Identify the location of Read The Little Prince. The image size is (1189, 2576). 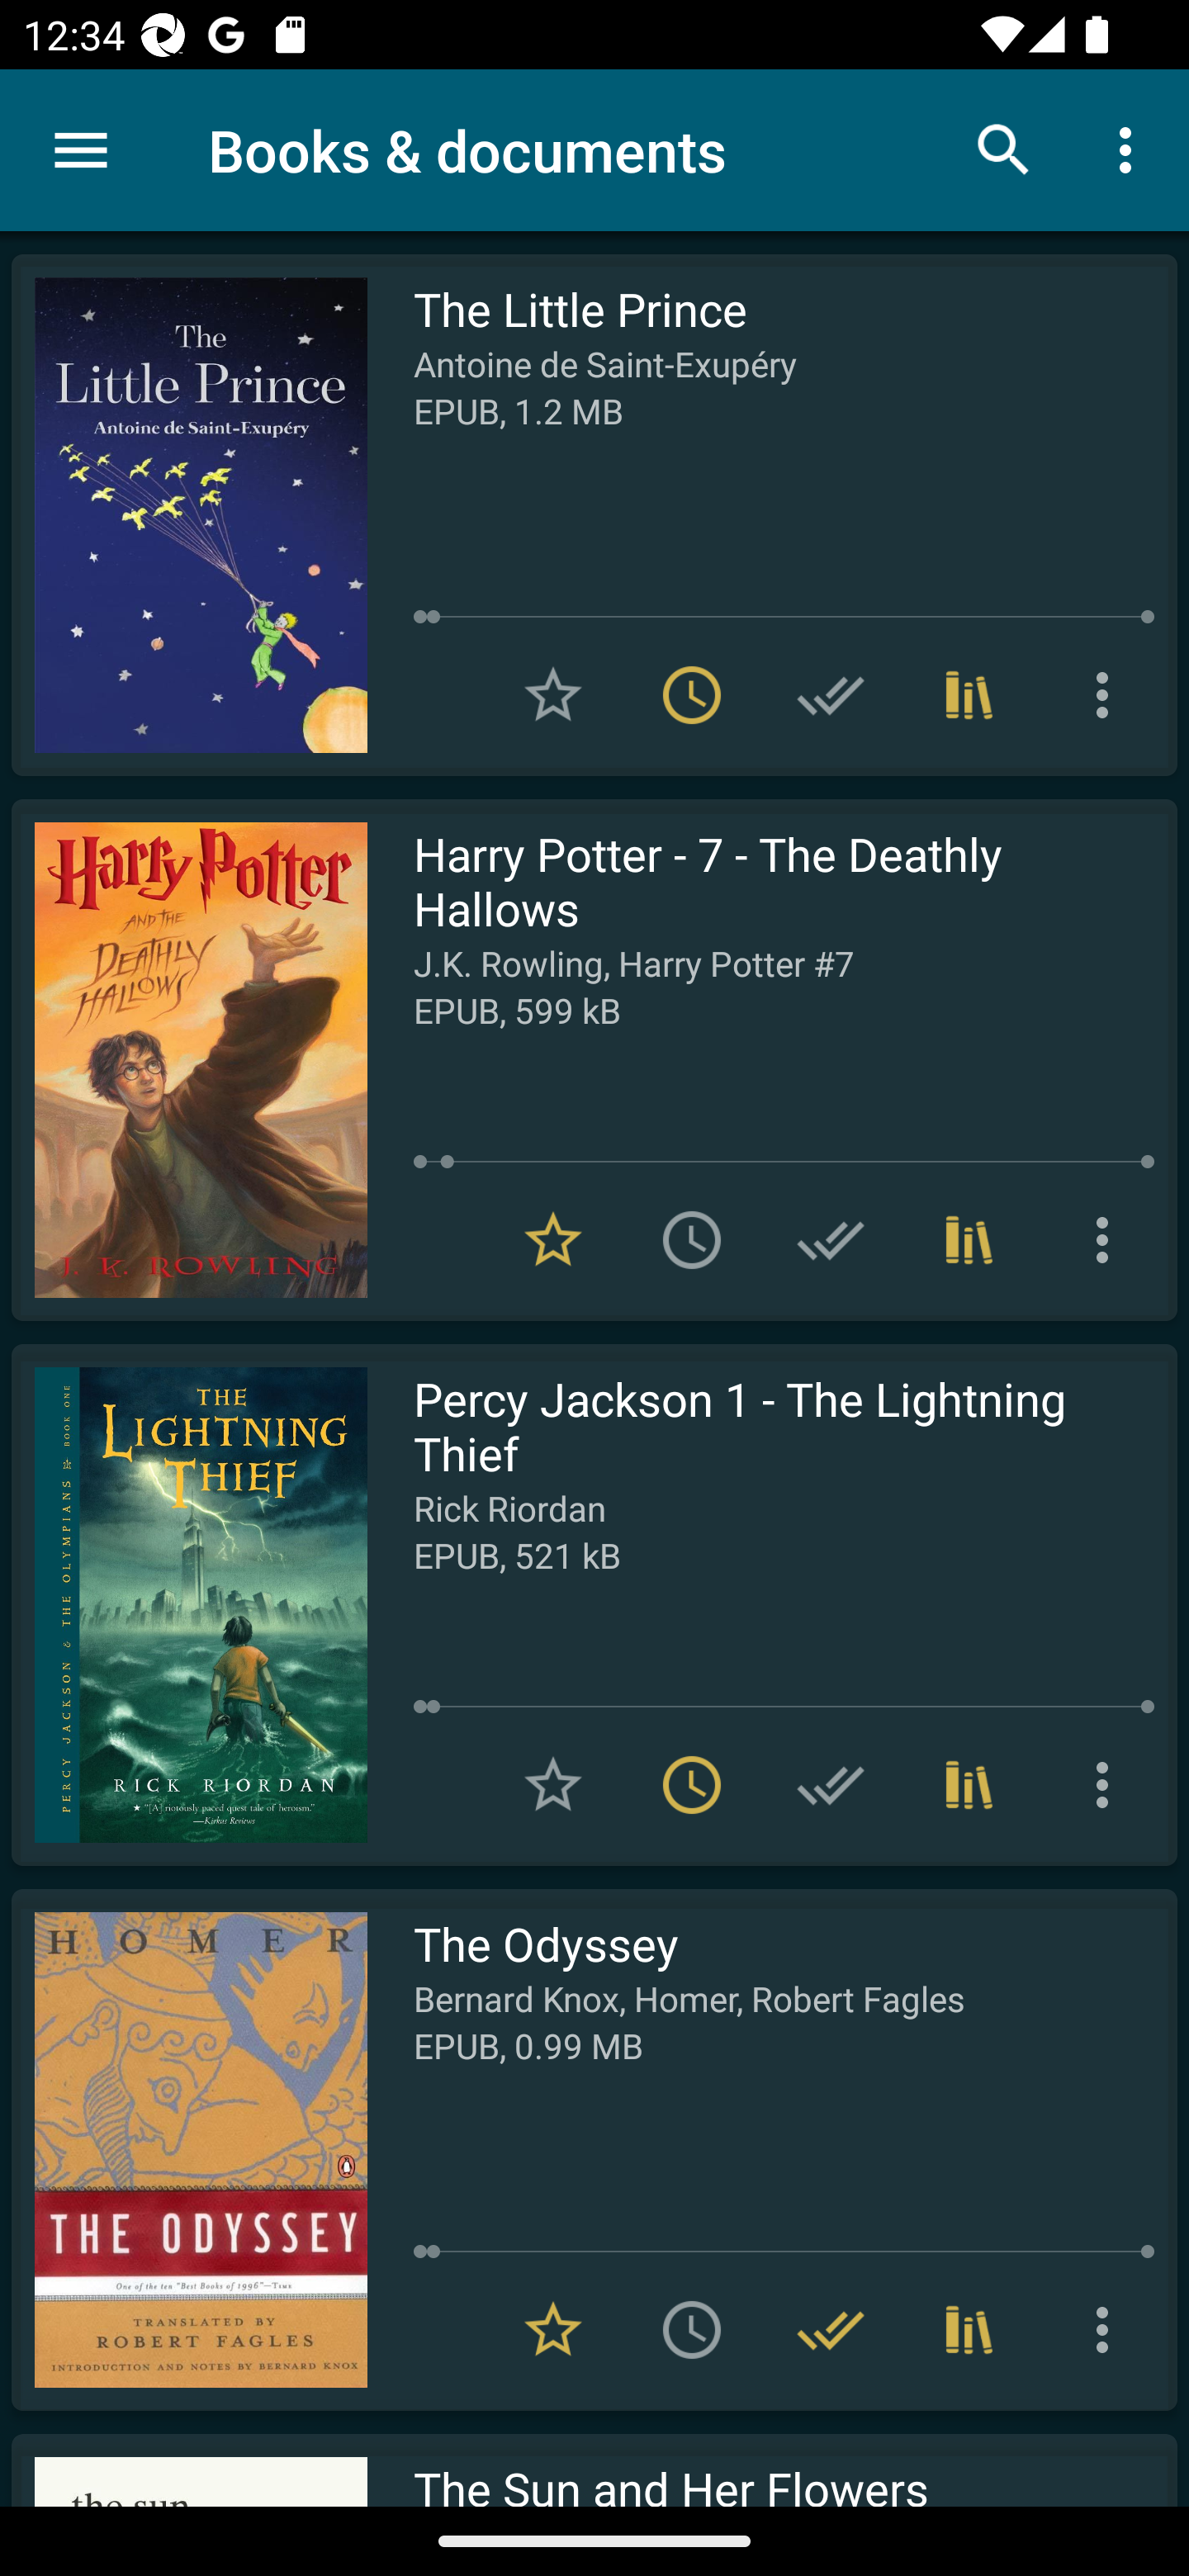
(189, 515).